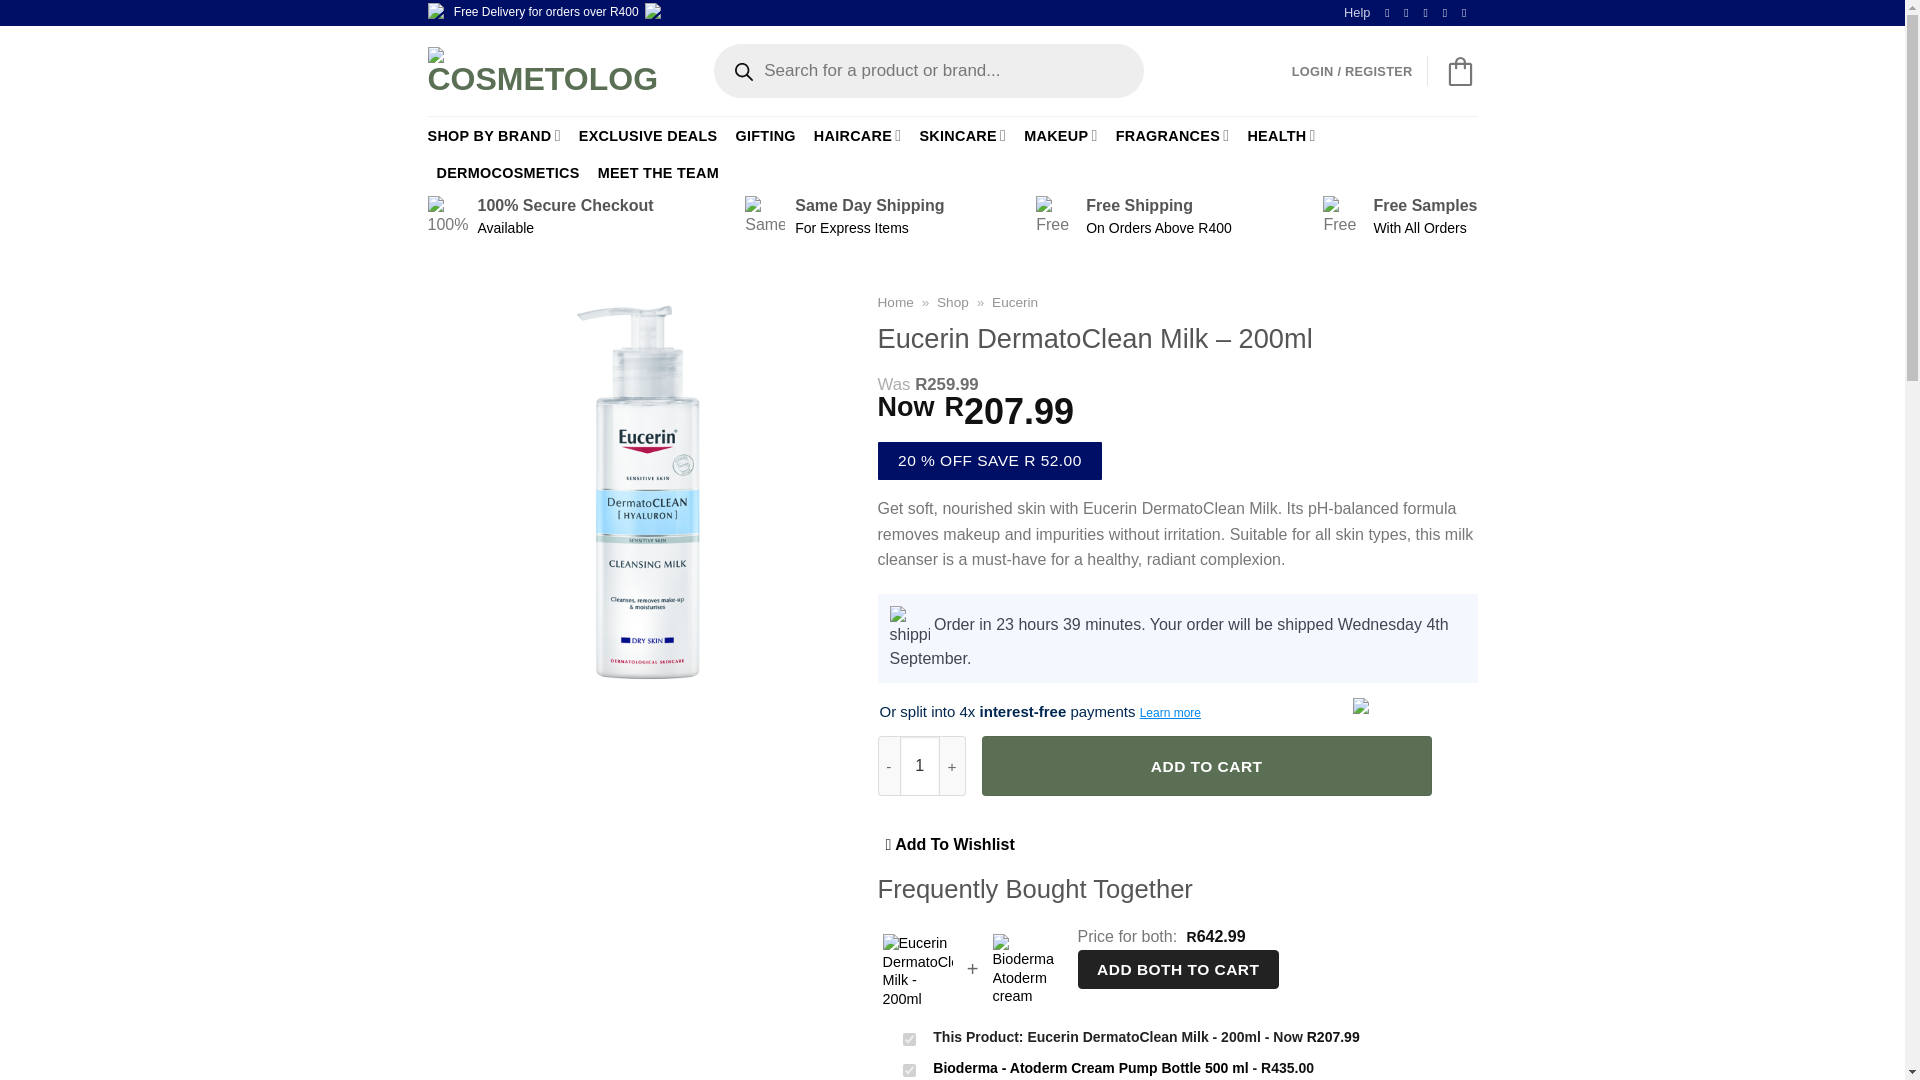  Describe the element at coordinates (908, 1070) in the screenshot. I see `15137` at that location.